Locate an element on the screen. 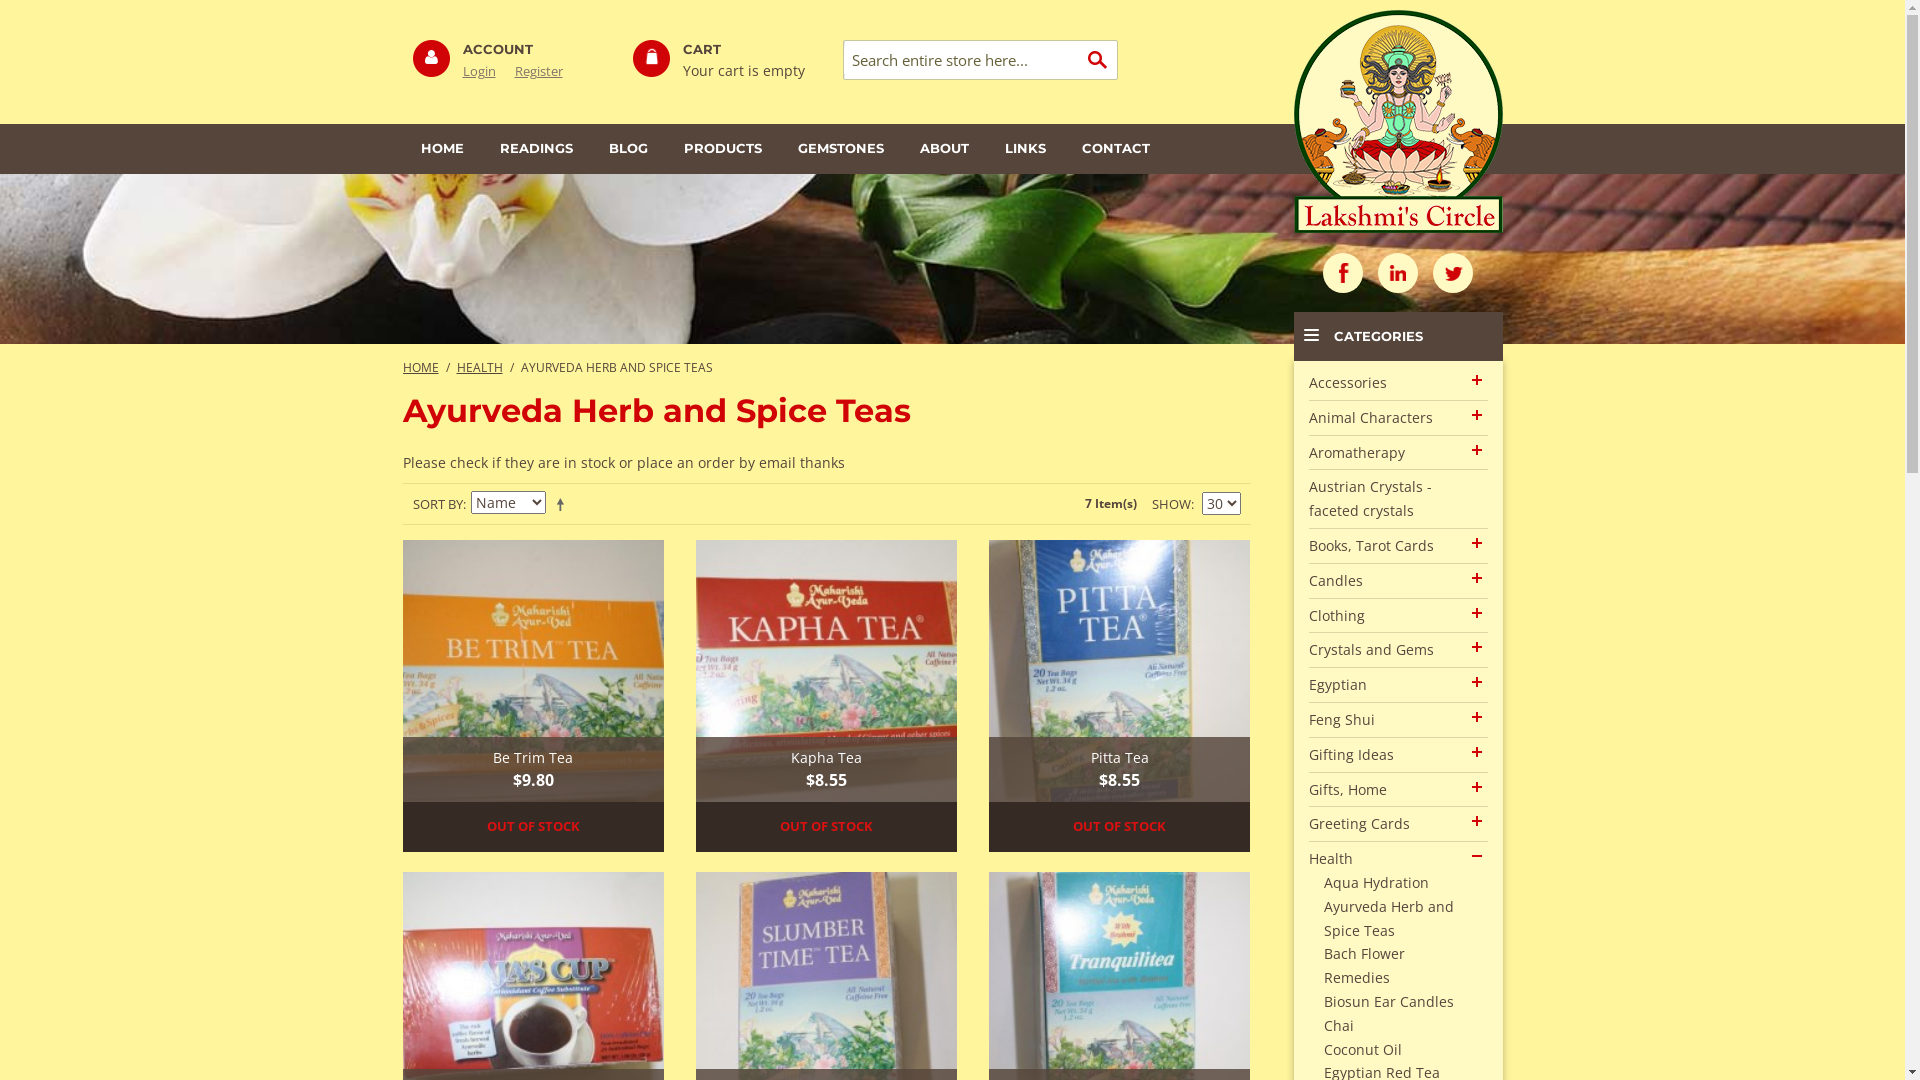 The height and width of the screenshot is (1080, 1920). ABOUT is located at coordinates (944, 149).